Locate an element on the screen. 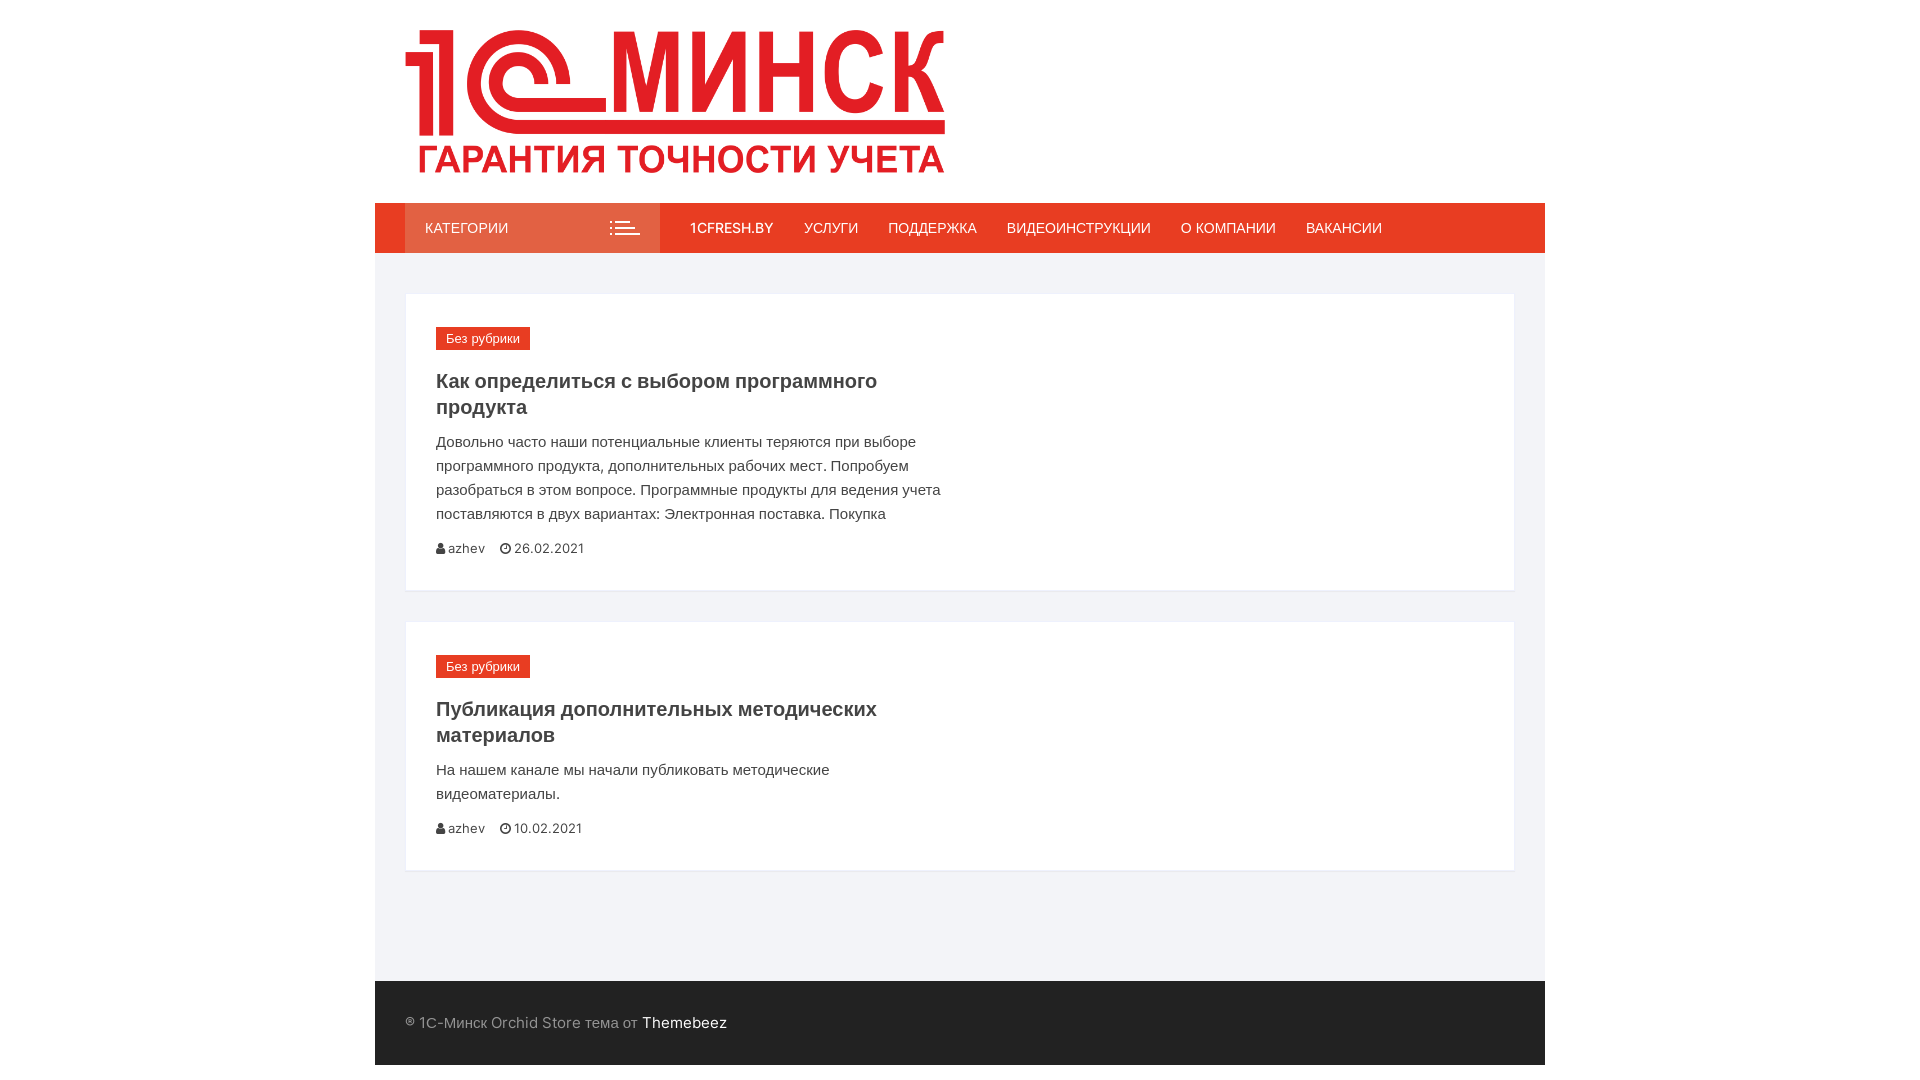  azhev is located at coordinates (468, 549).